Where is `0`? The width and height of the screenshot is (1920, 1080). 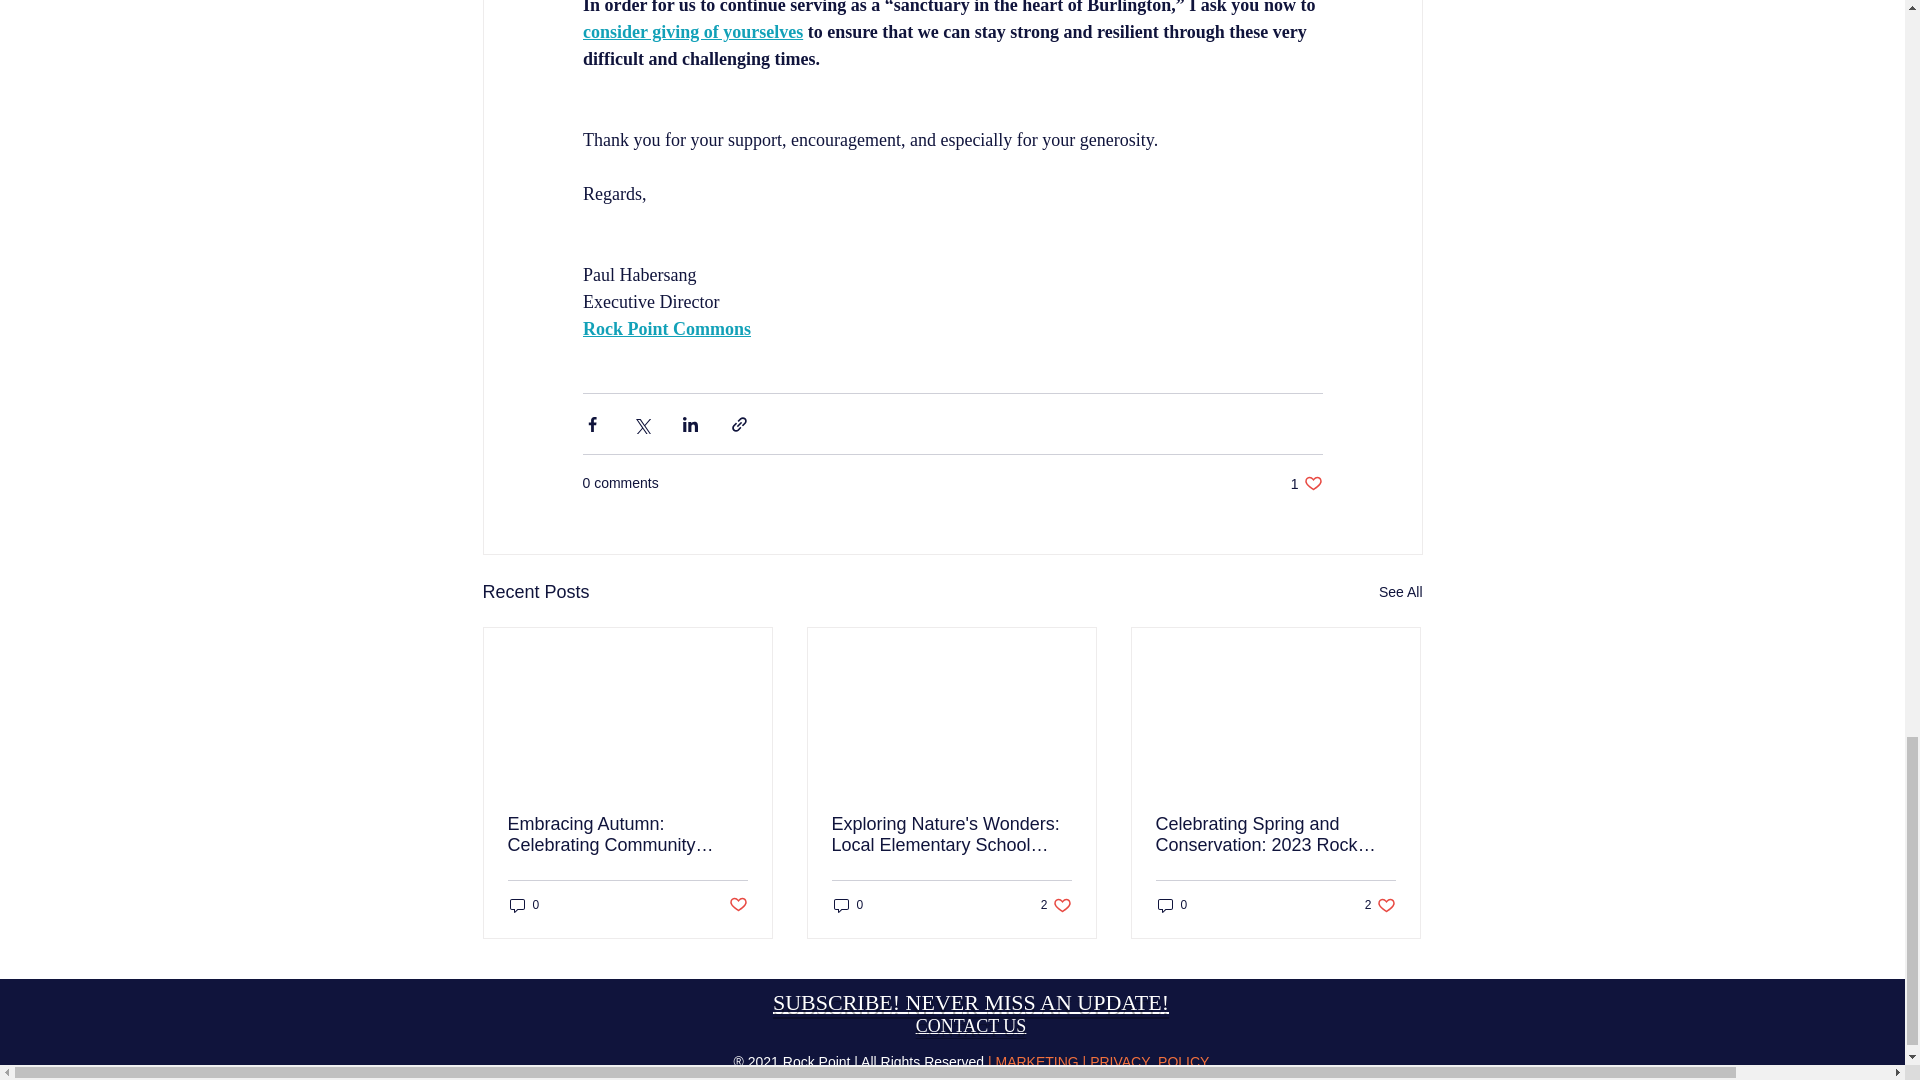
0 is located at coordinates (524, 905).